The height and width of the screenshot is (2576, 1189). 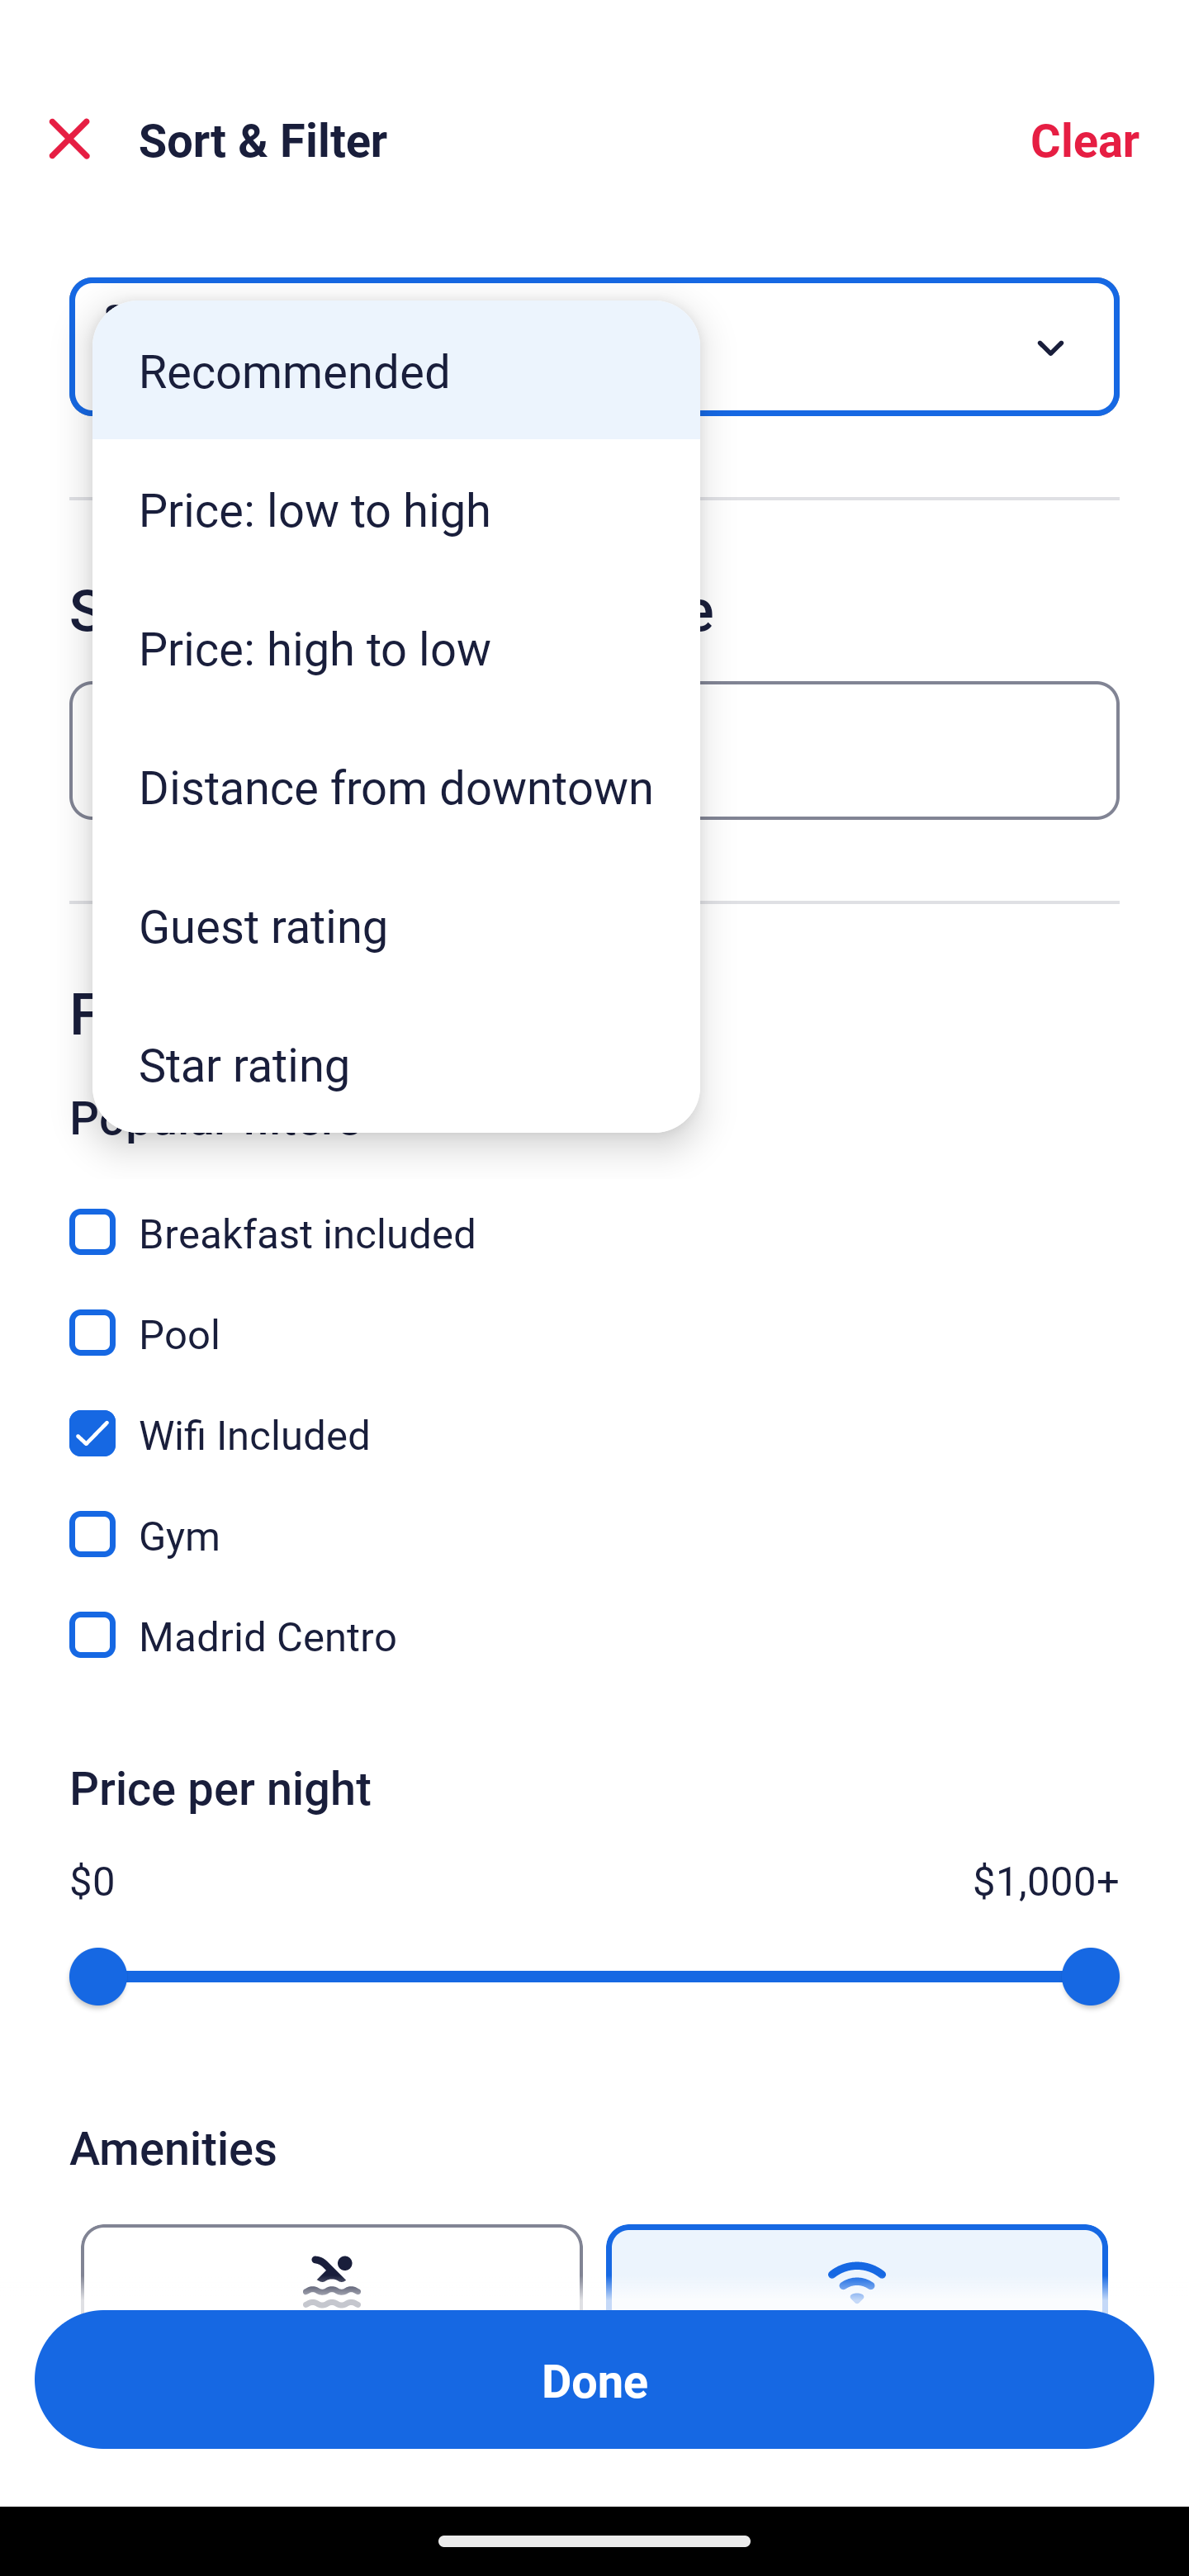 I want to click on Star rating, so click(x=396, y=1063).